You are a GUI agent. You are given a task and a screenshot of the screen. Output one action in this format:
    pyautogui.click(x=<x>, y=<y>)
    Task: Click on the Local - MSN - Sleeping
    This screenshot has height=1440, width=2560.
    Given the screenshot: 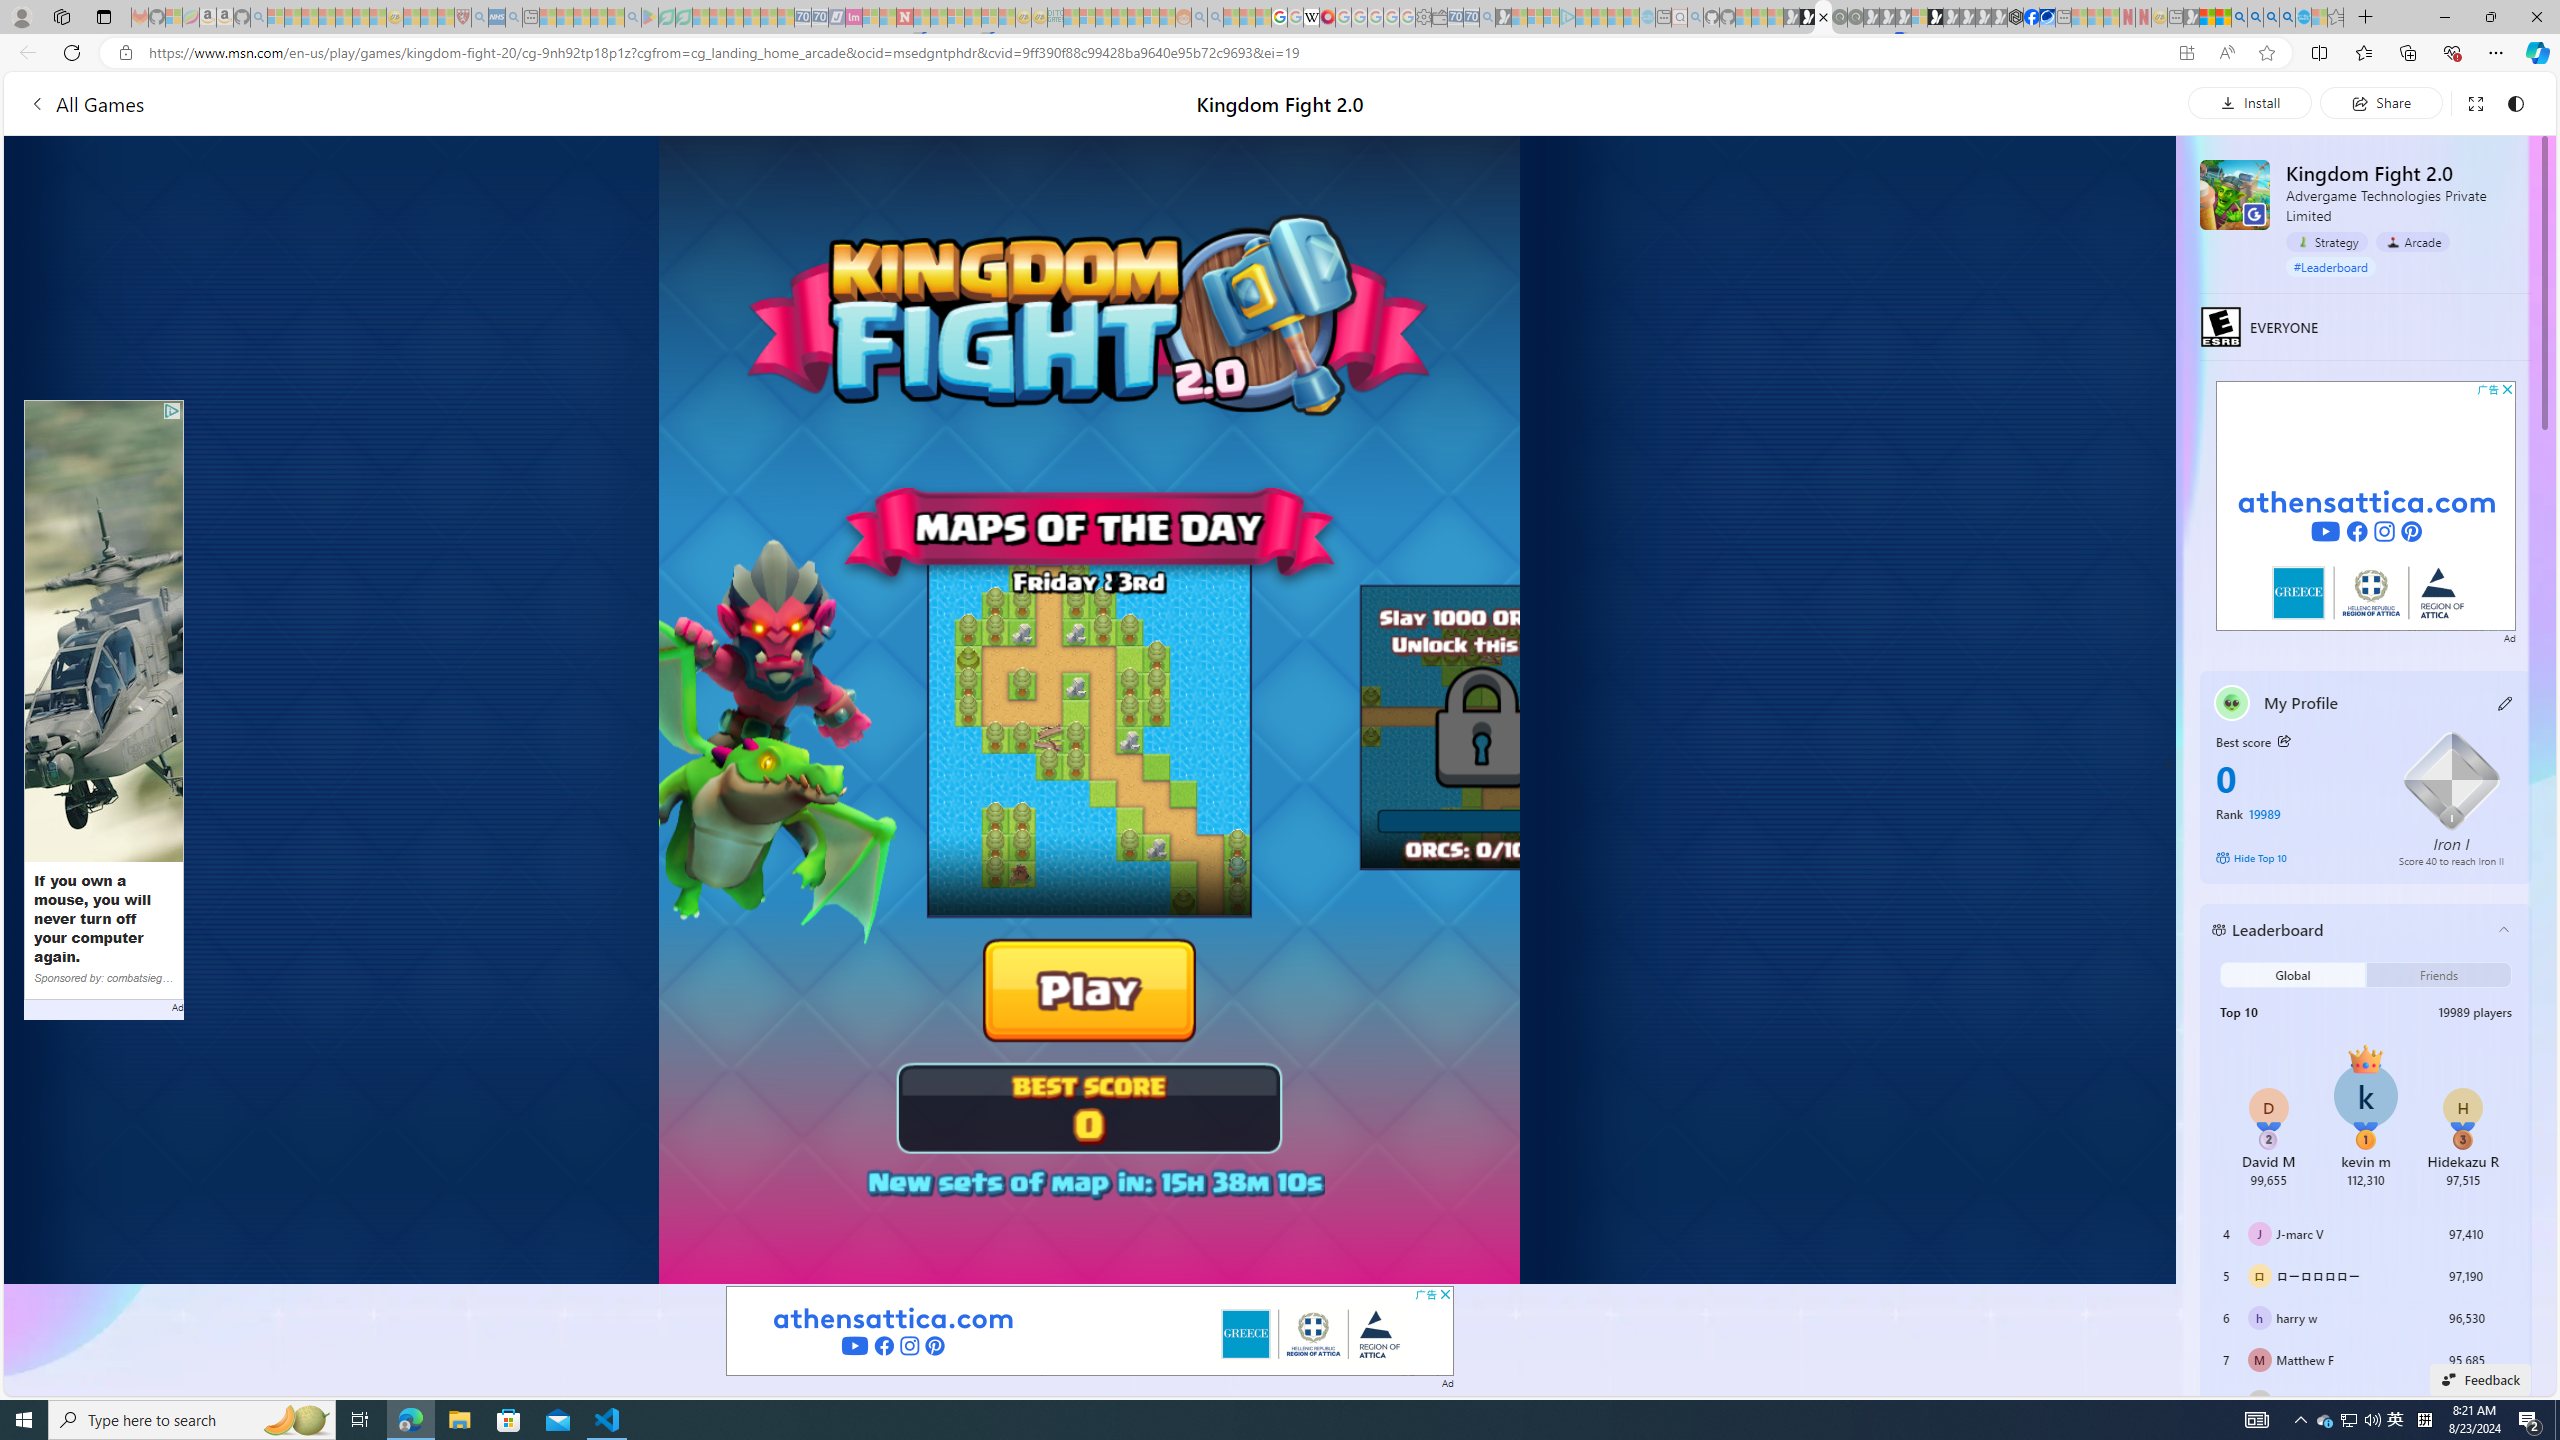 What is the action you would take?
    pyautogui.click(x=446, y=17)
    